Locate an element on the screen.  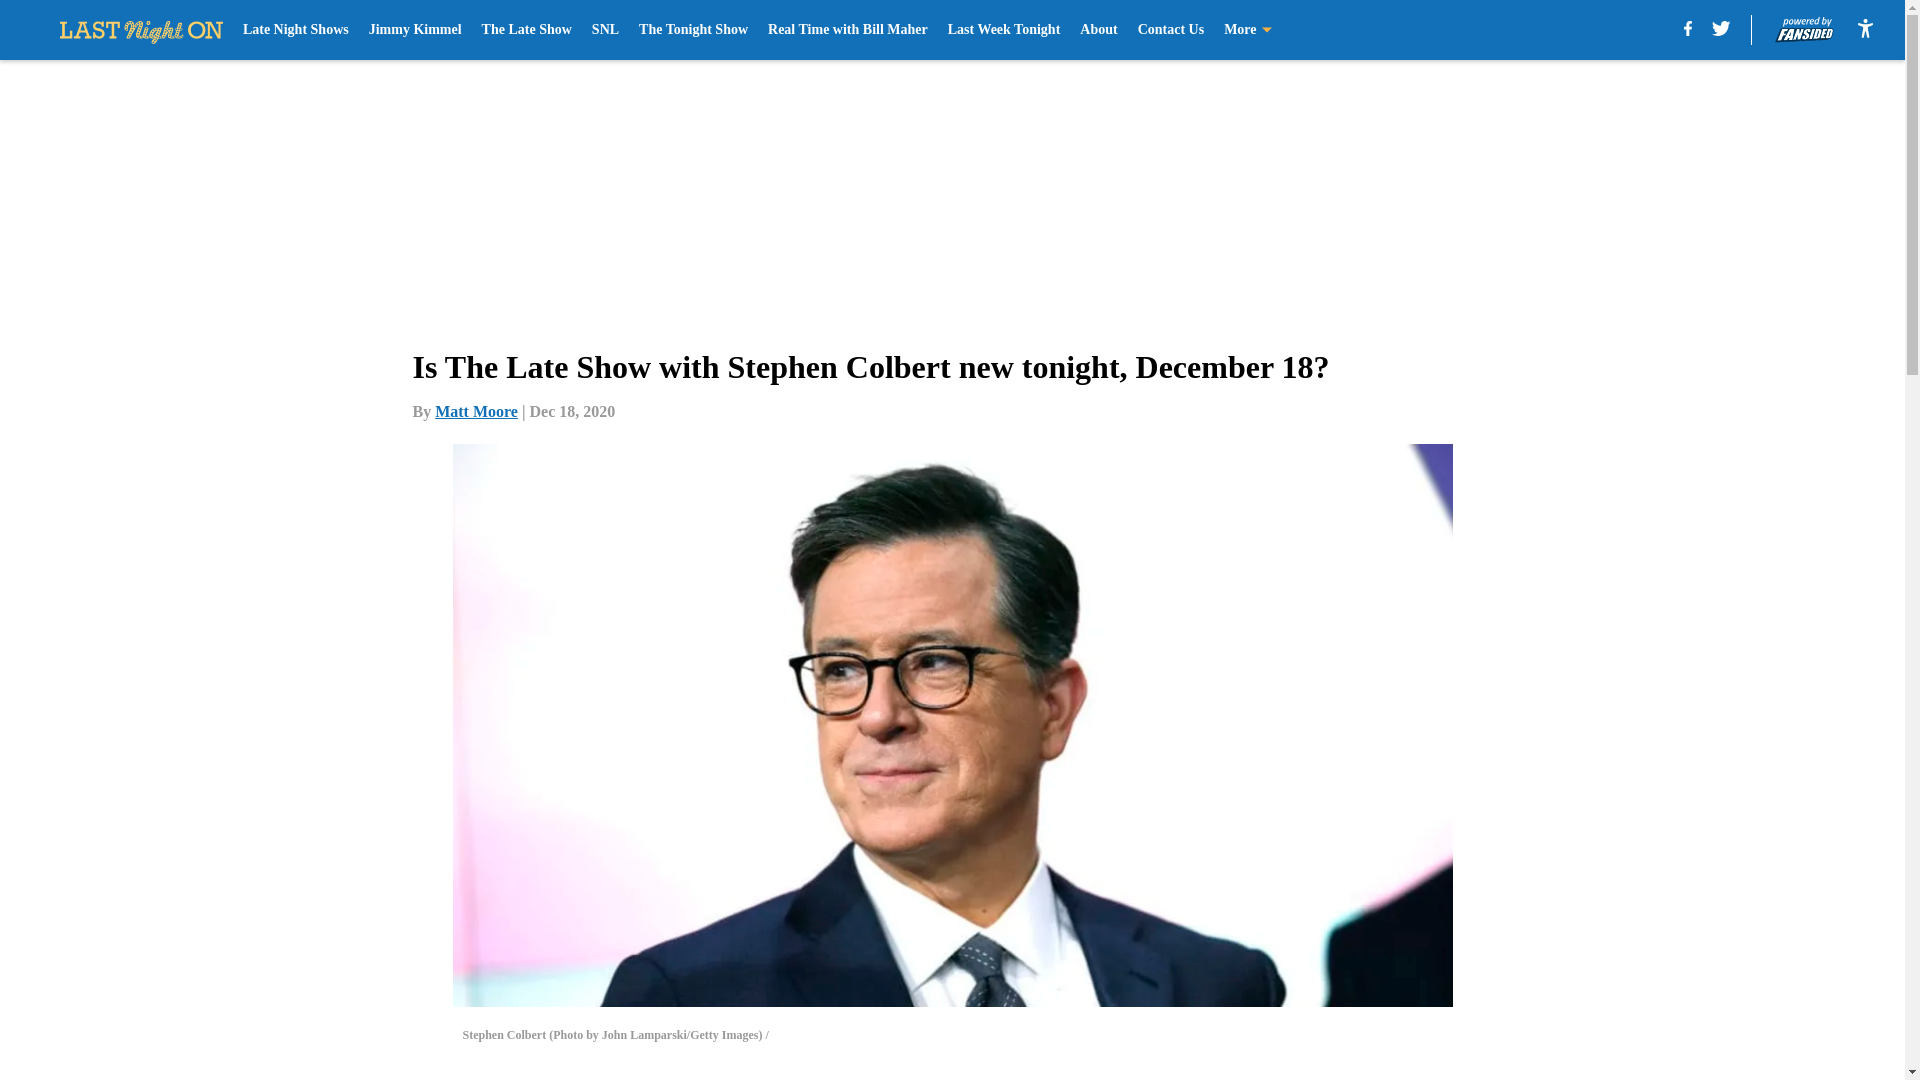
Last Week Tonight is located at coordinates (1004, 30).